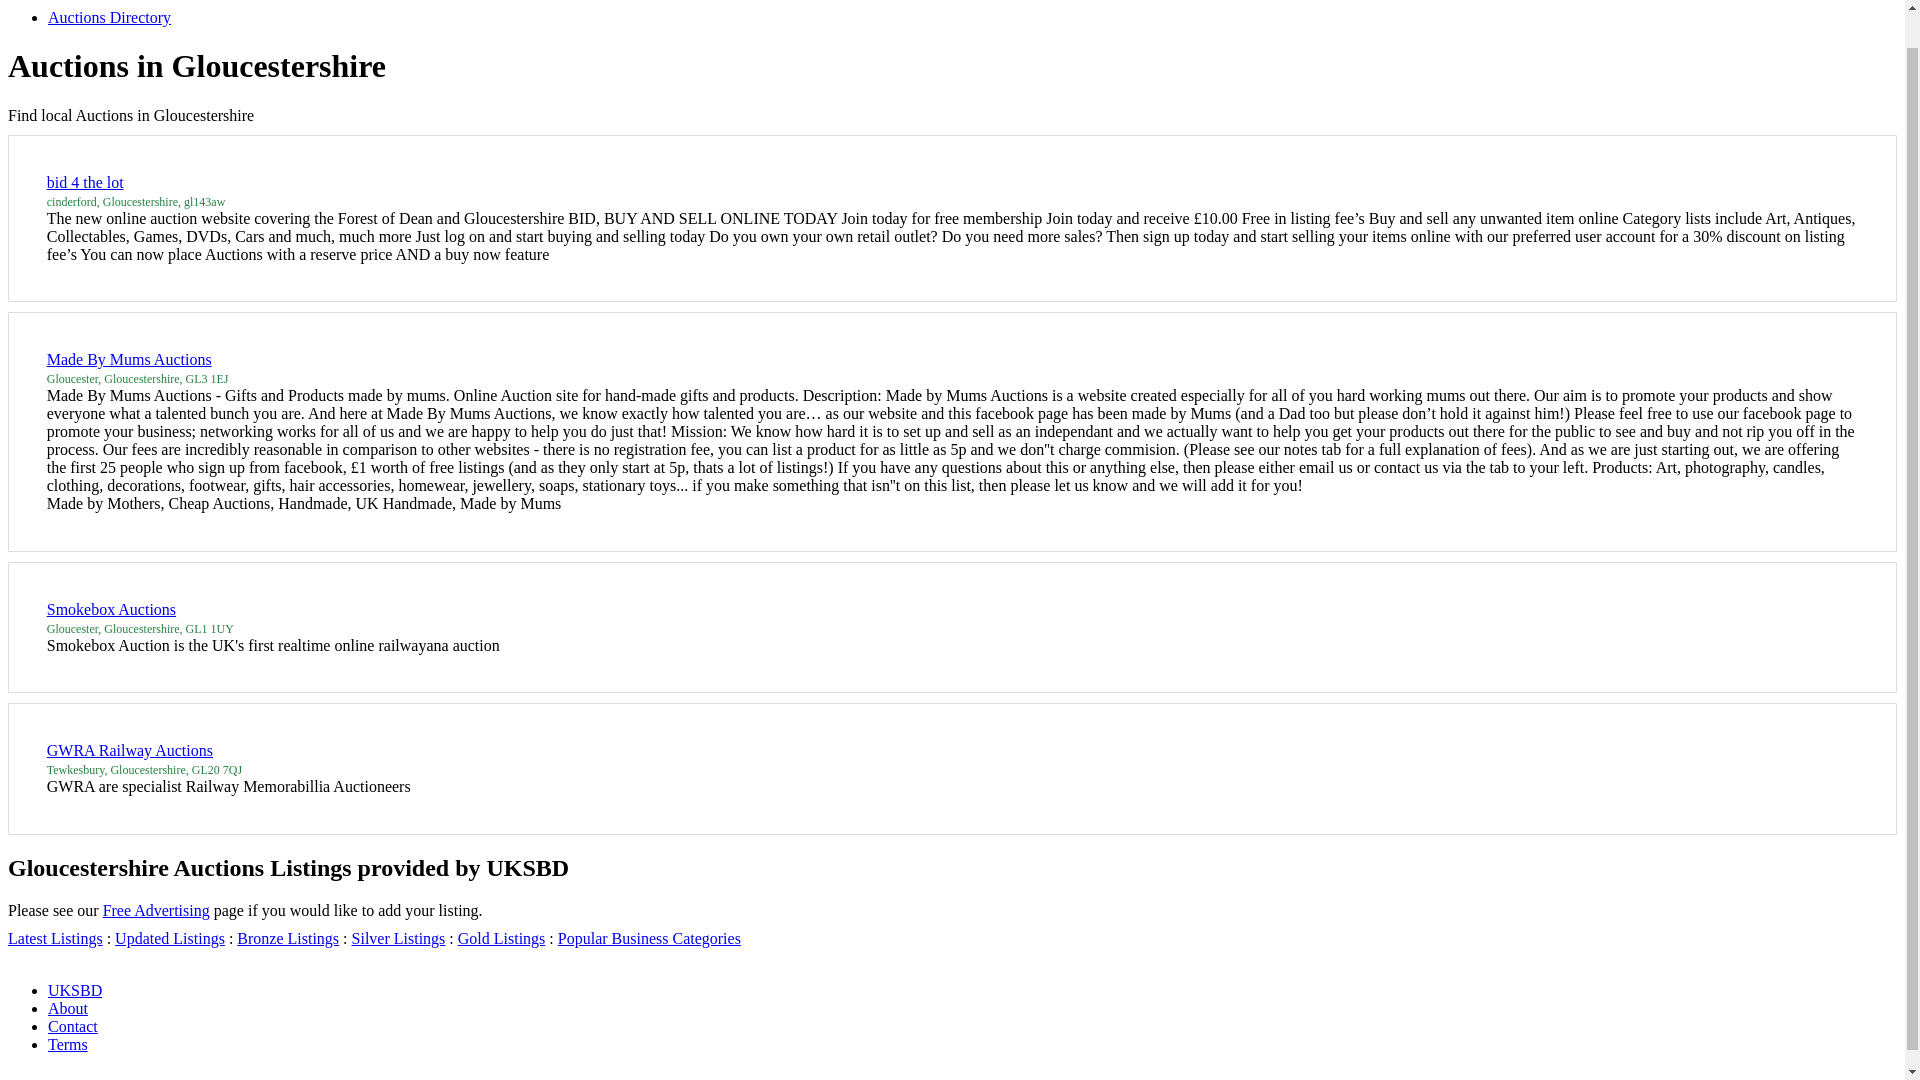  What do you see at coordinates (170, 938) in the screenshot?
I see `Updated Listings` at bounding box center [170, 938].